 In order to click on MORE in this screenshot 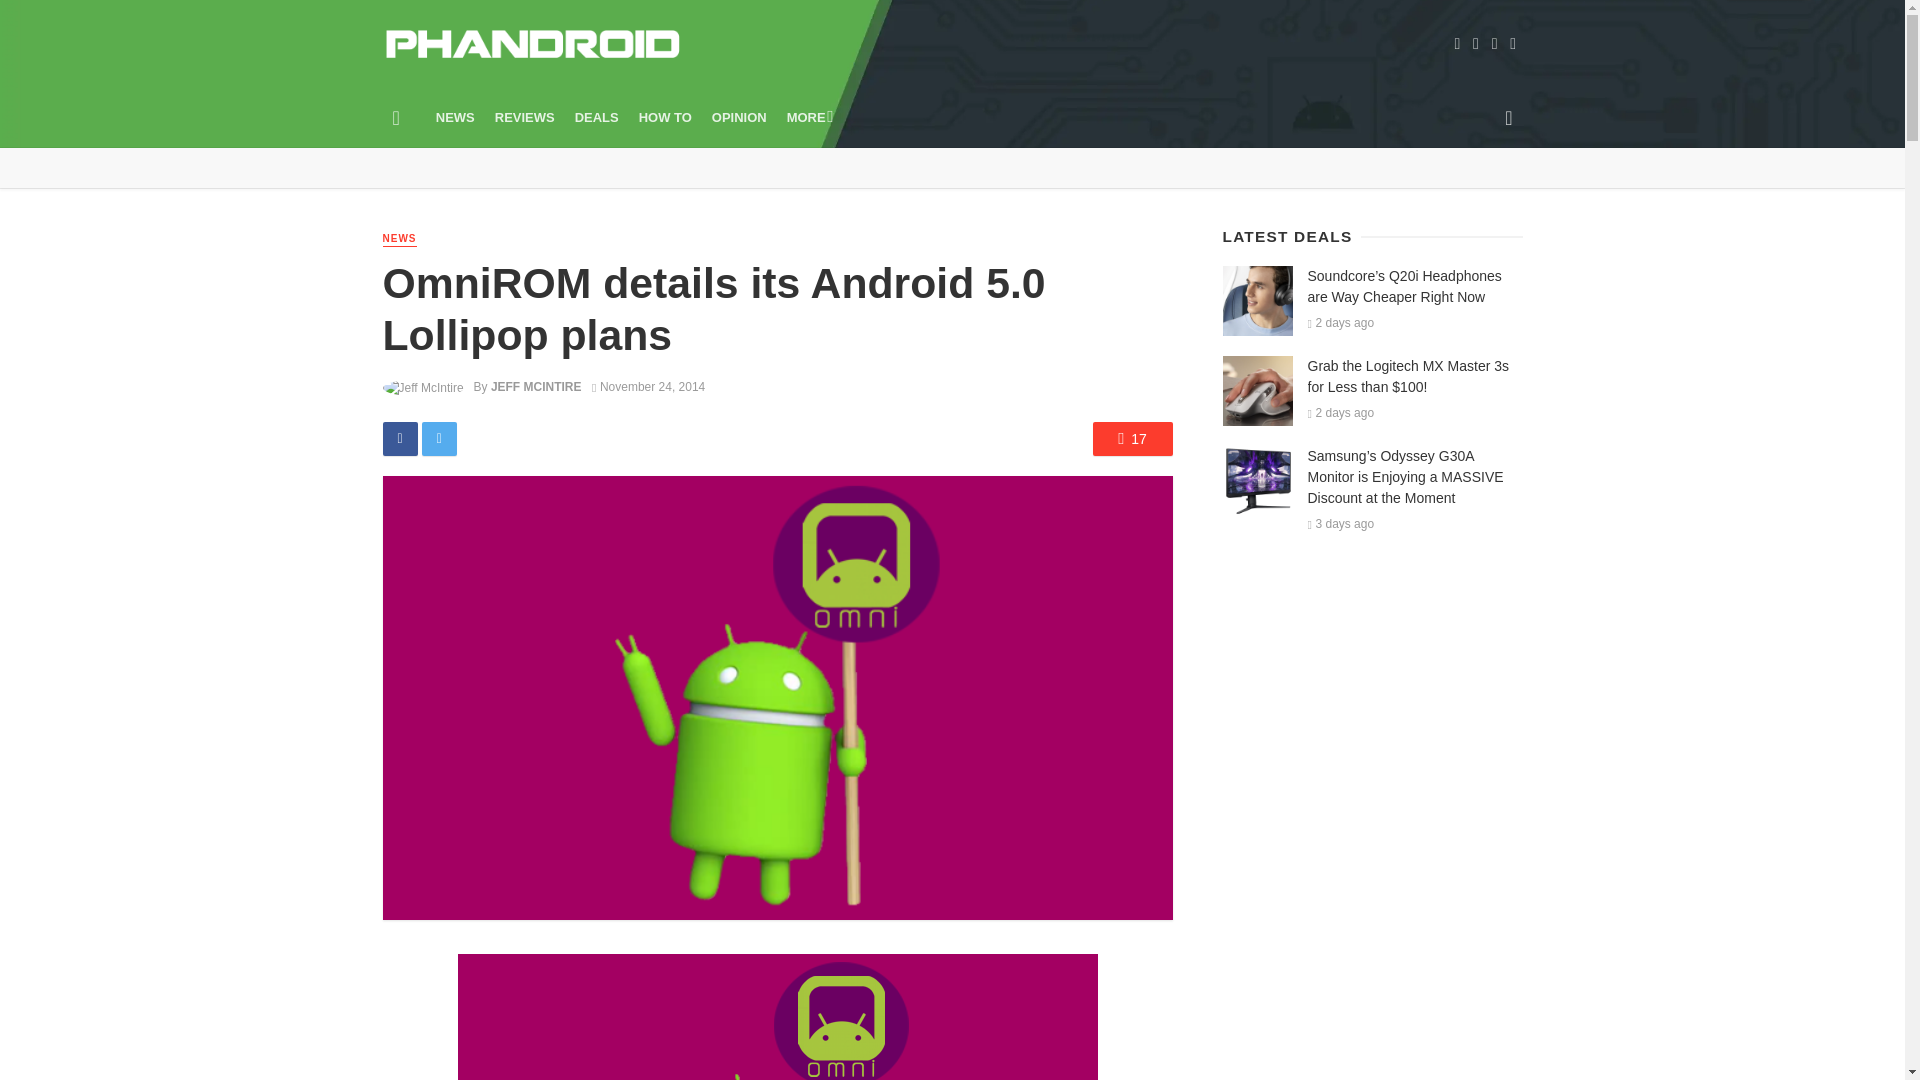, I will do `click(808, 117)`.